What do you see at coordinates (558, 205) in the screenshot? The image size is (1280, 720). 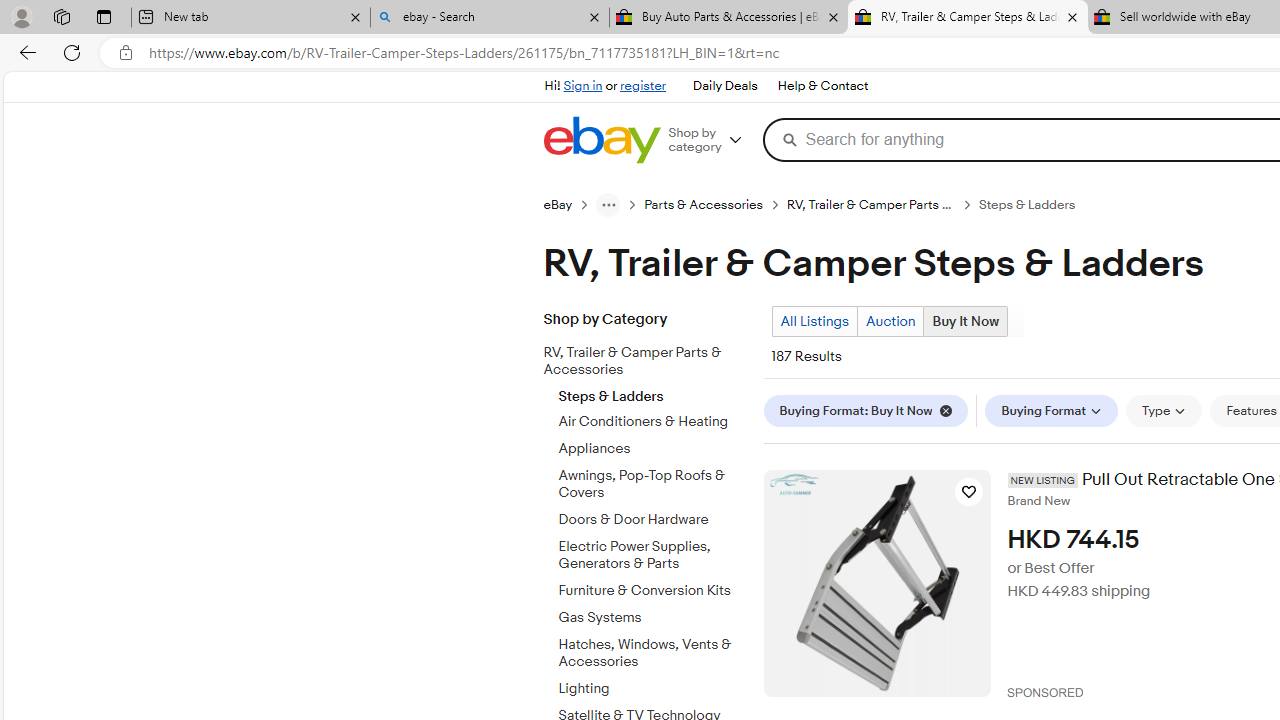 I see `eBay` at bounding box center [558, 205].